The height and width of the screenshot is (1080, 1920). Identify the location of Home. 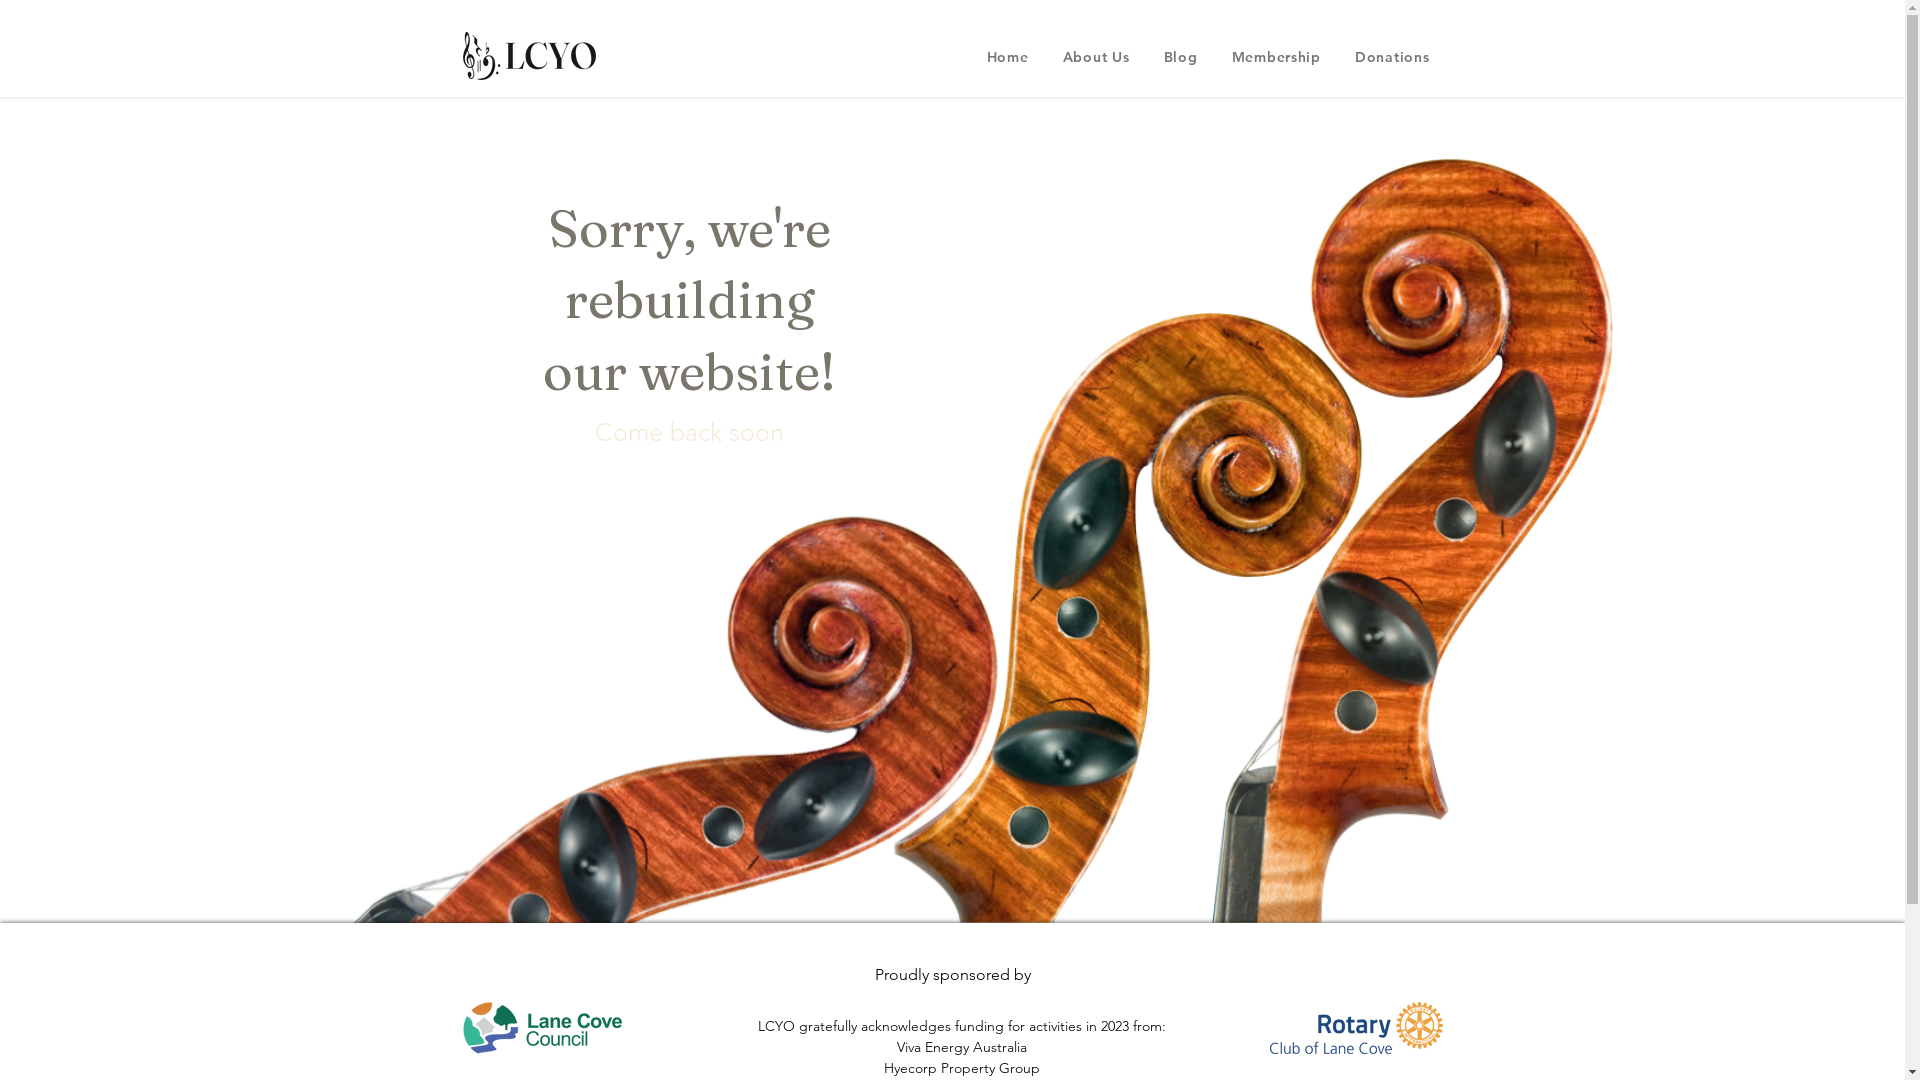
(1008, 57).